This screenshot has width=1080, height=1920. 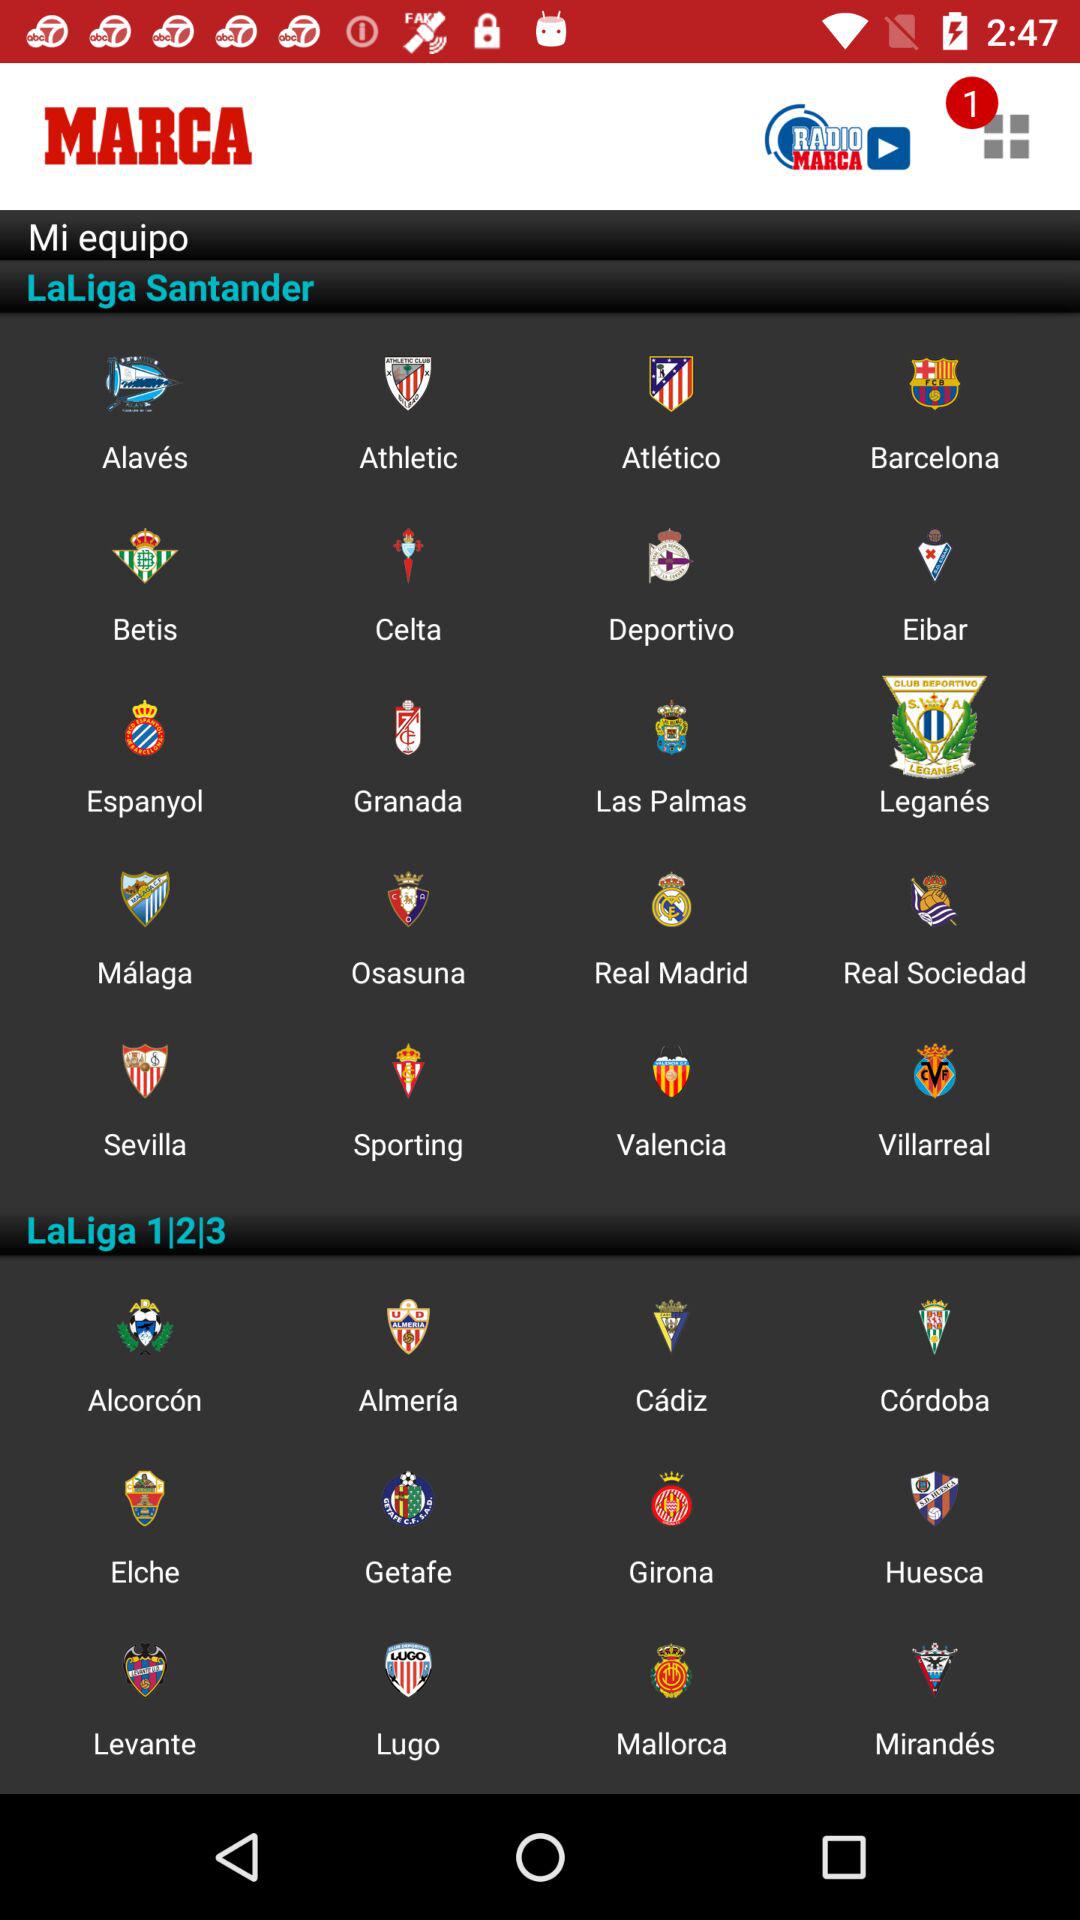 What do you see at coordinates (670, 1670) in the screenshot?
I see `click on the icon which is above the mallorca` at bounding box center [670, 1670].